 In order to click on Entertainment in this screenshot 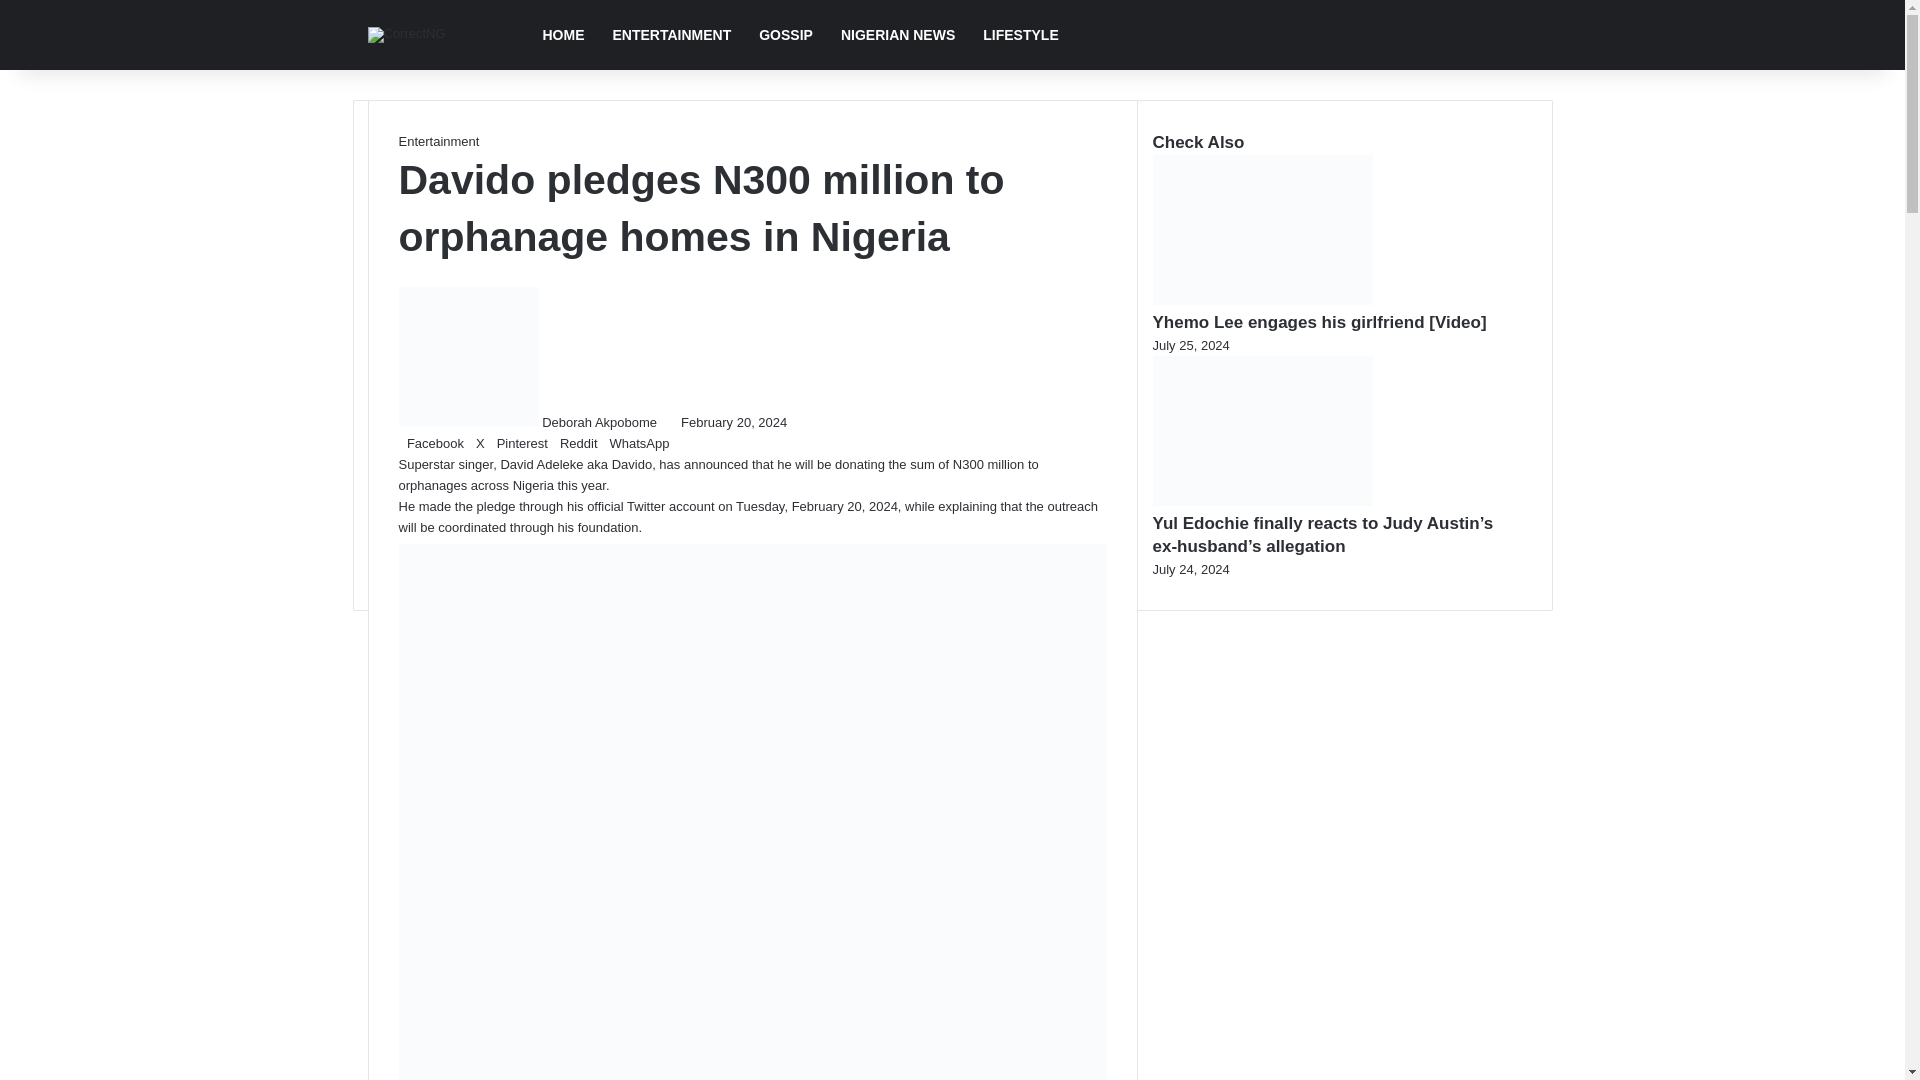, I will do `click(438, 141)`.